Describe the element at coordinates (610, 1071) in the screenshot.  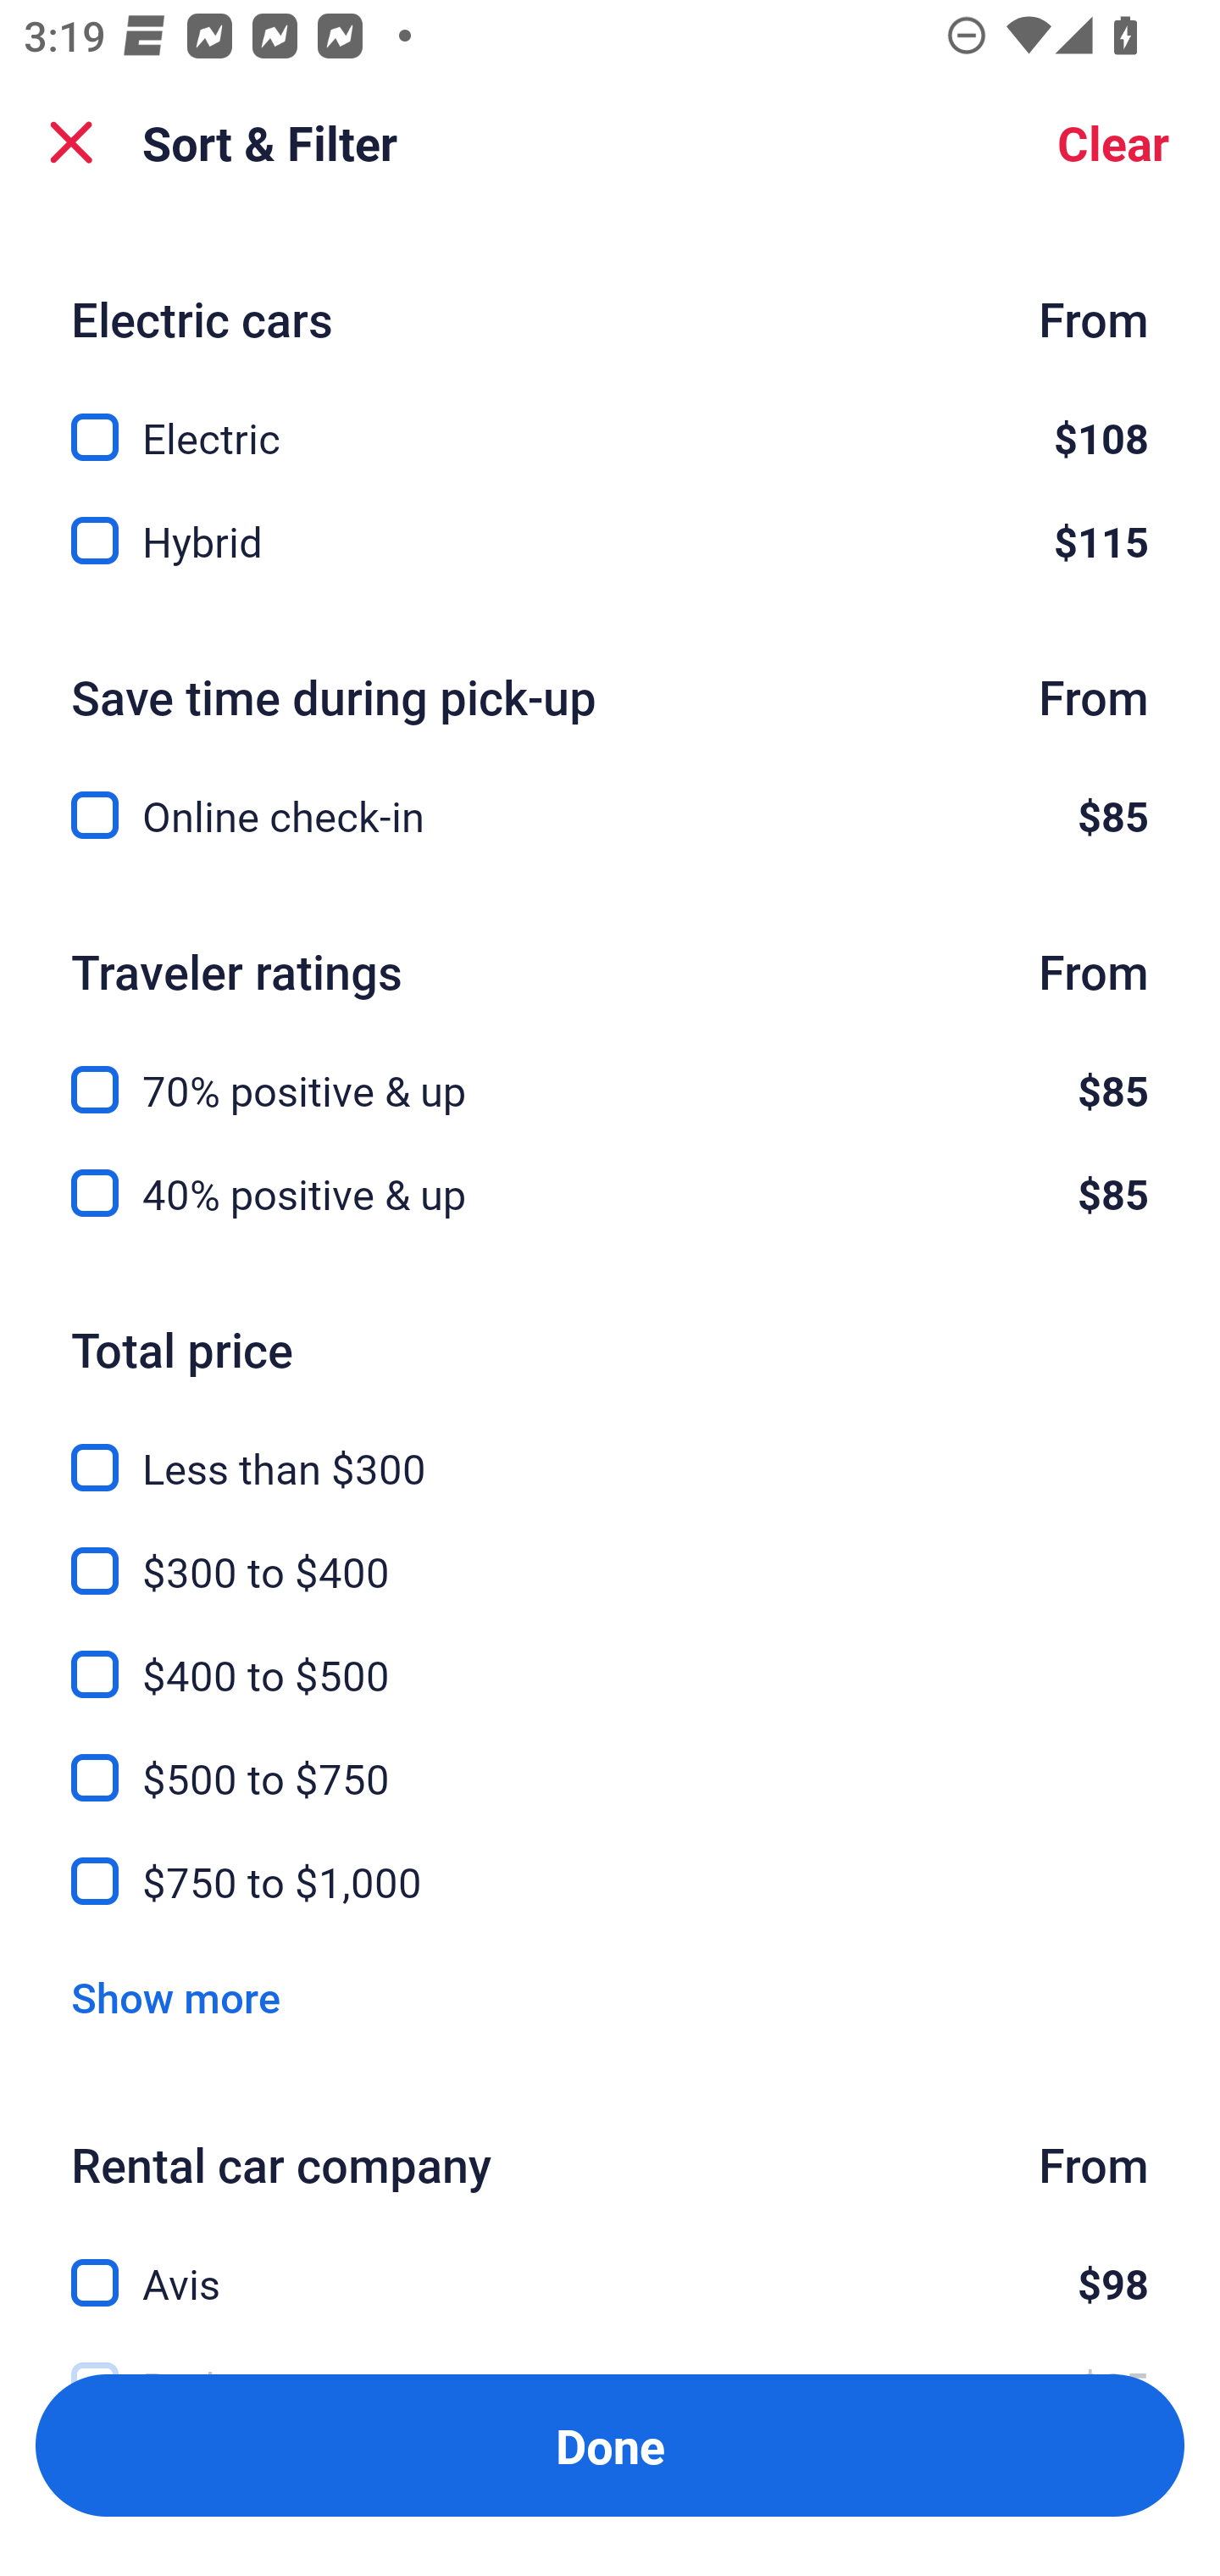
I see `70% positive & up, $85 70% positive & up $85` at that location.